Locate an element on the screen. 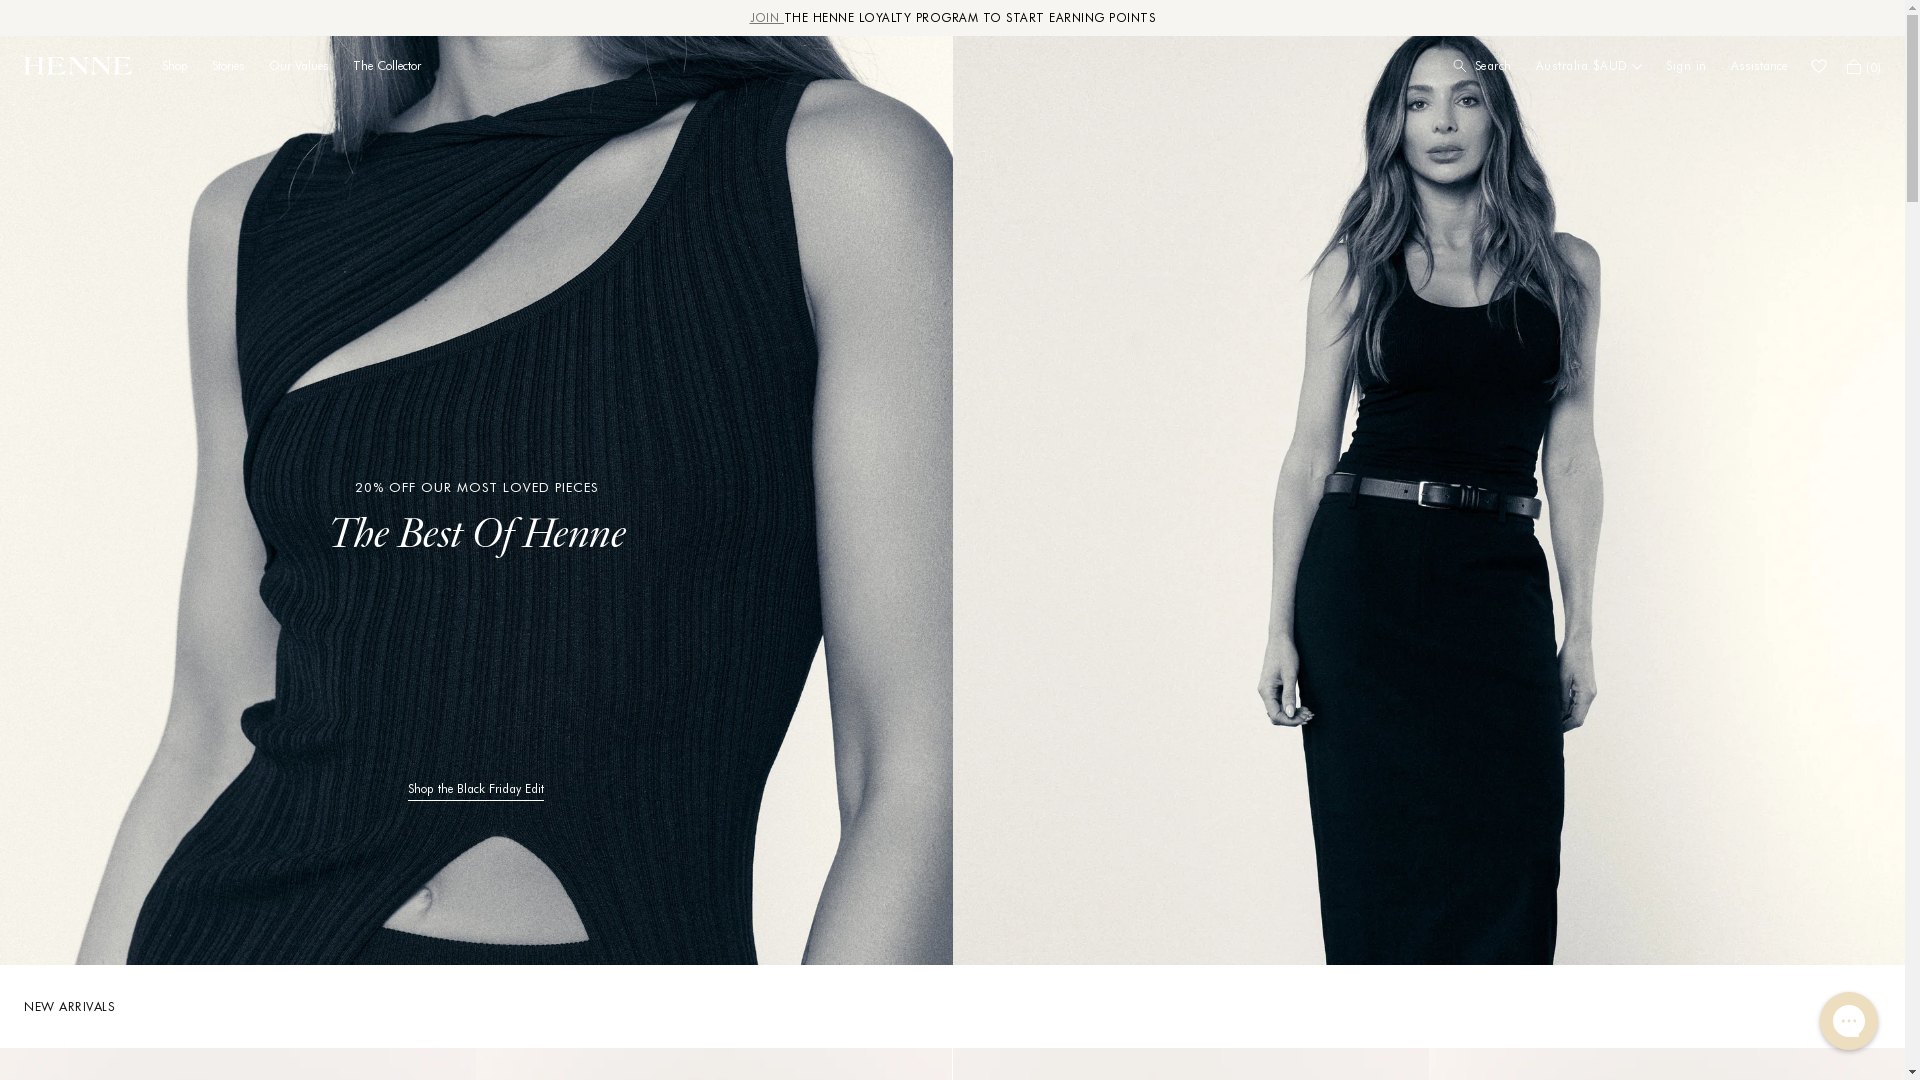 Image resolution: width=1920 pixels, height=1080 pixels. (0) is located at coordinates (1864, 66).